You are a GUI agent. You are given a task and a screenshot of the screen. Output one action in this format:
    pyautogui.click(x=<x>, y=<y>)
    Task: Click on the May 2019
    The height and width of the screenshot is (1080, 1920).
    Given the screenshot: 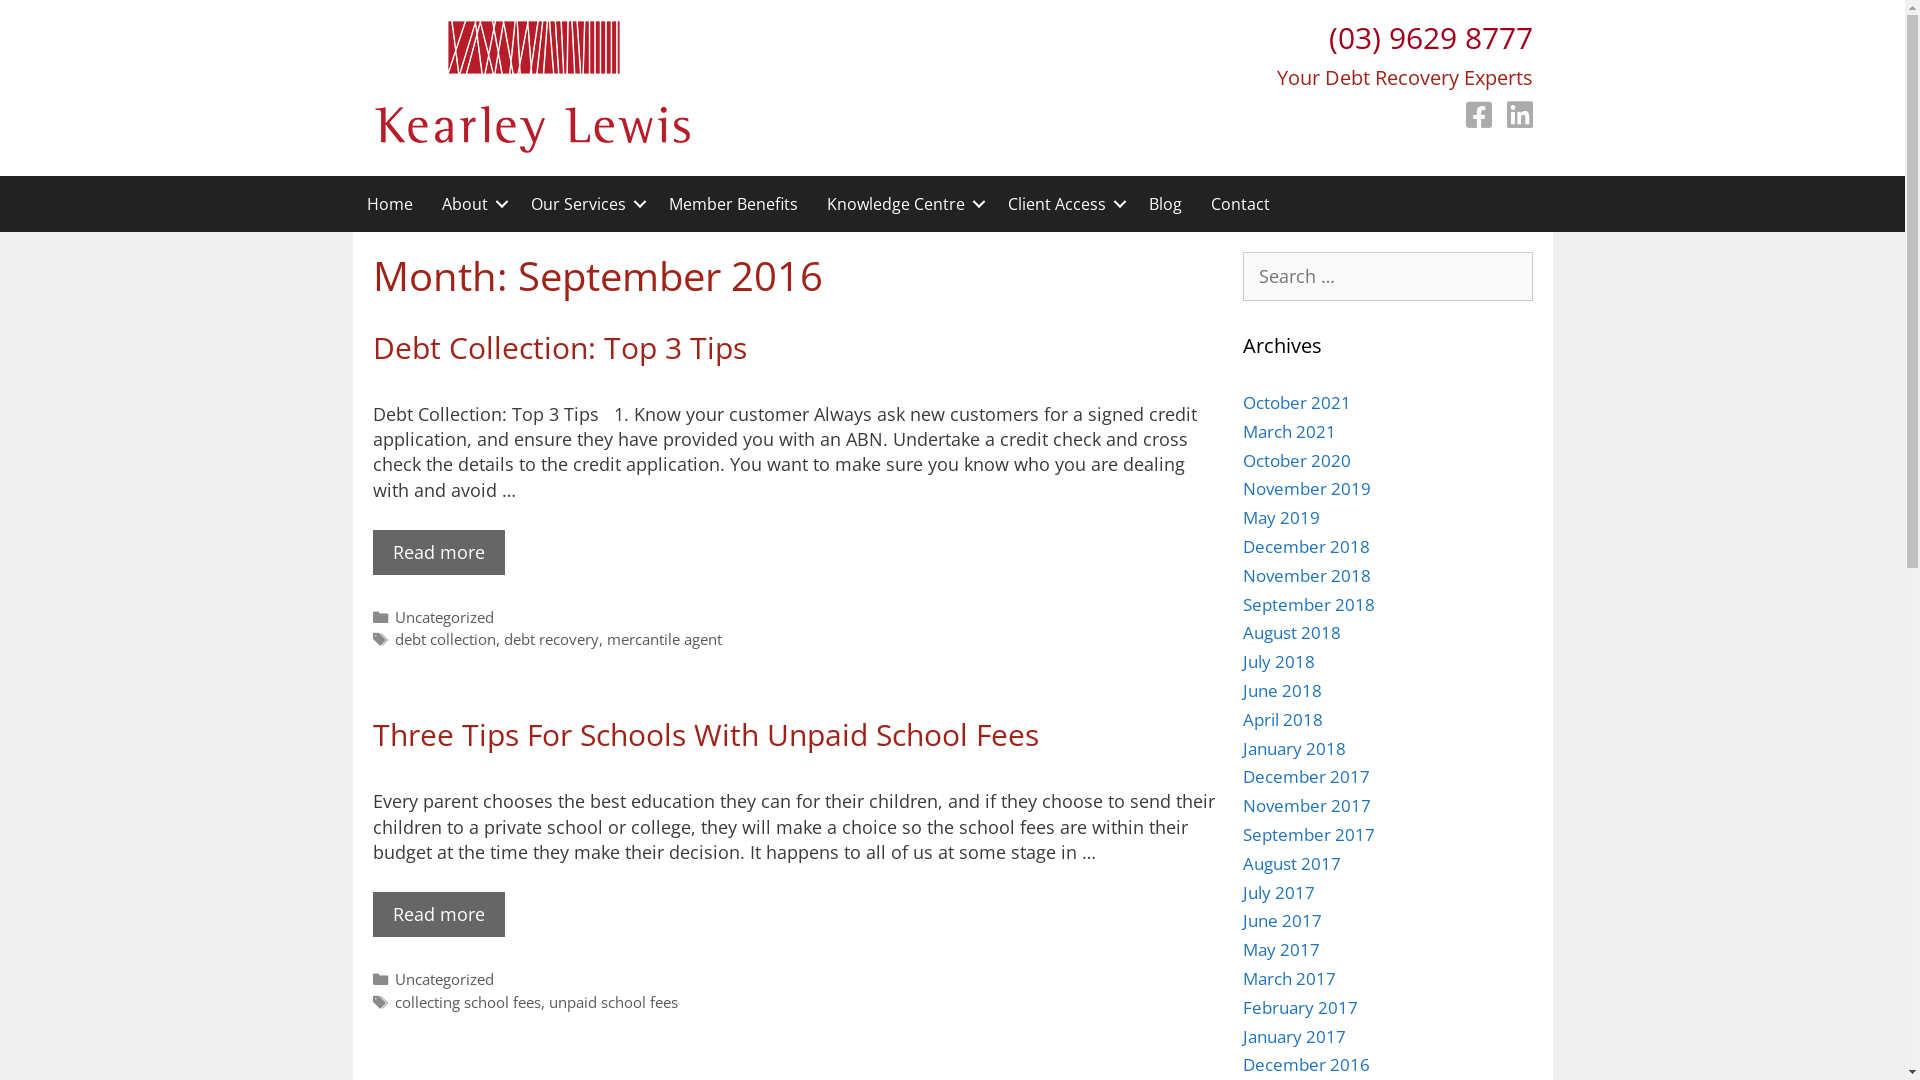 What is the action you would take?
    pyautogui.click(x=1280, y=518)
    